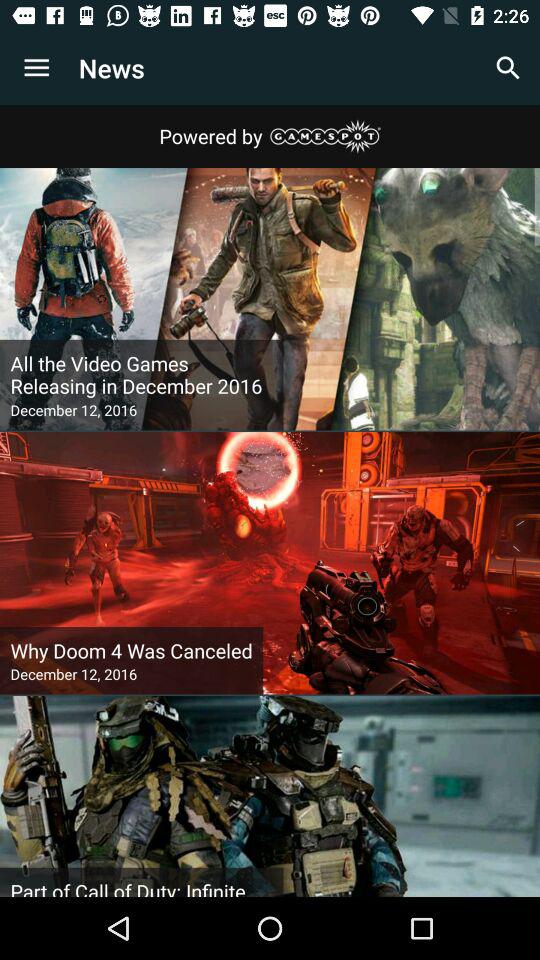  Describe the element at coordinates (131, 650) in the screenshot. I see `flip to the why doom 4 icon` at that location.